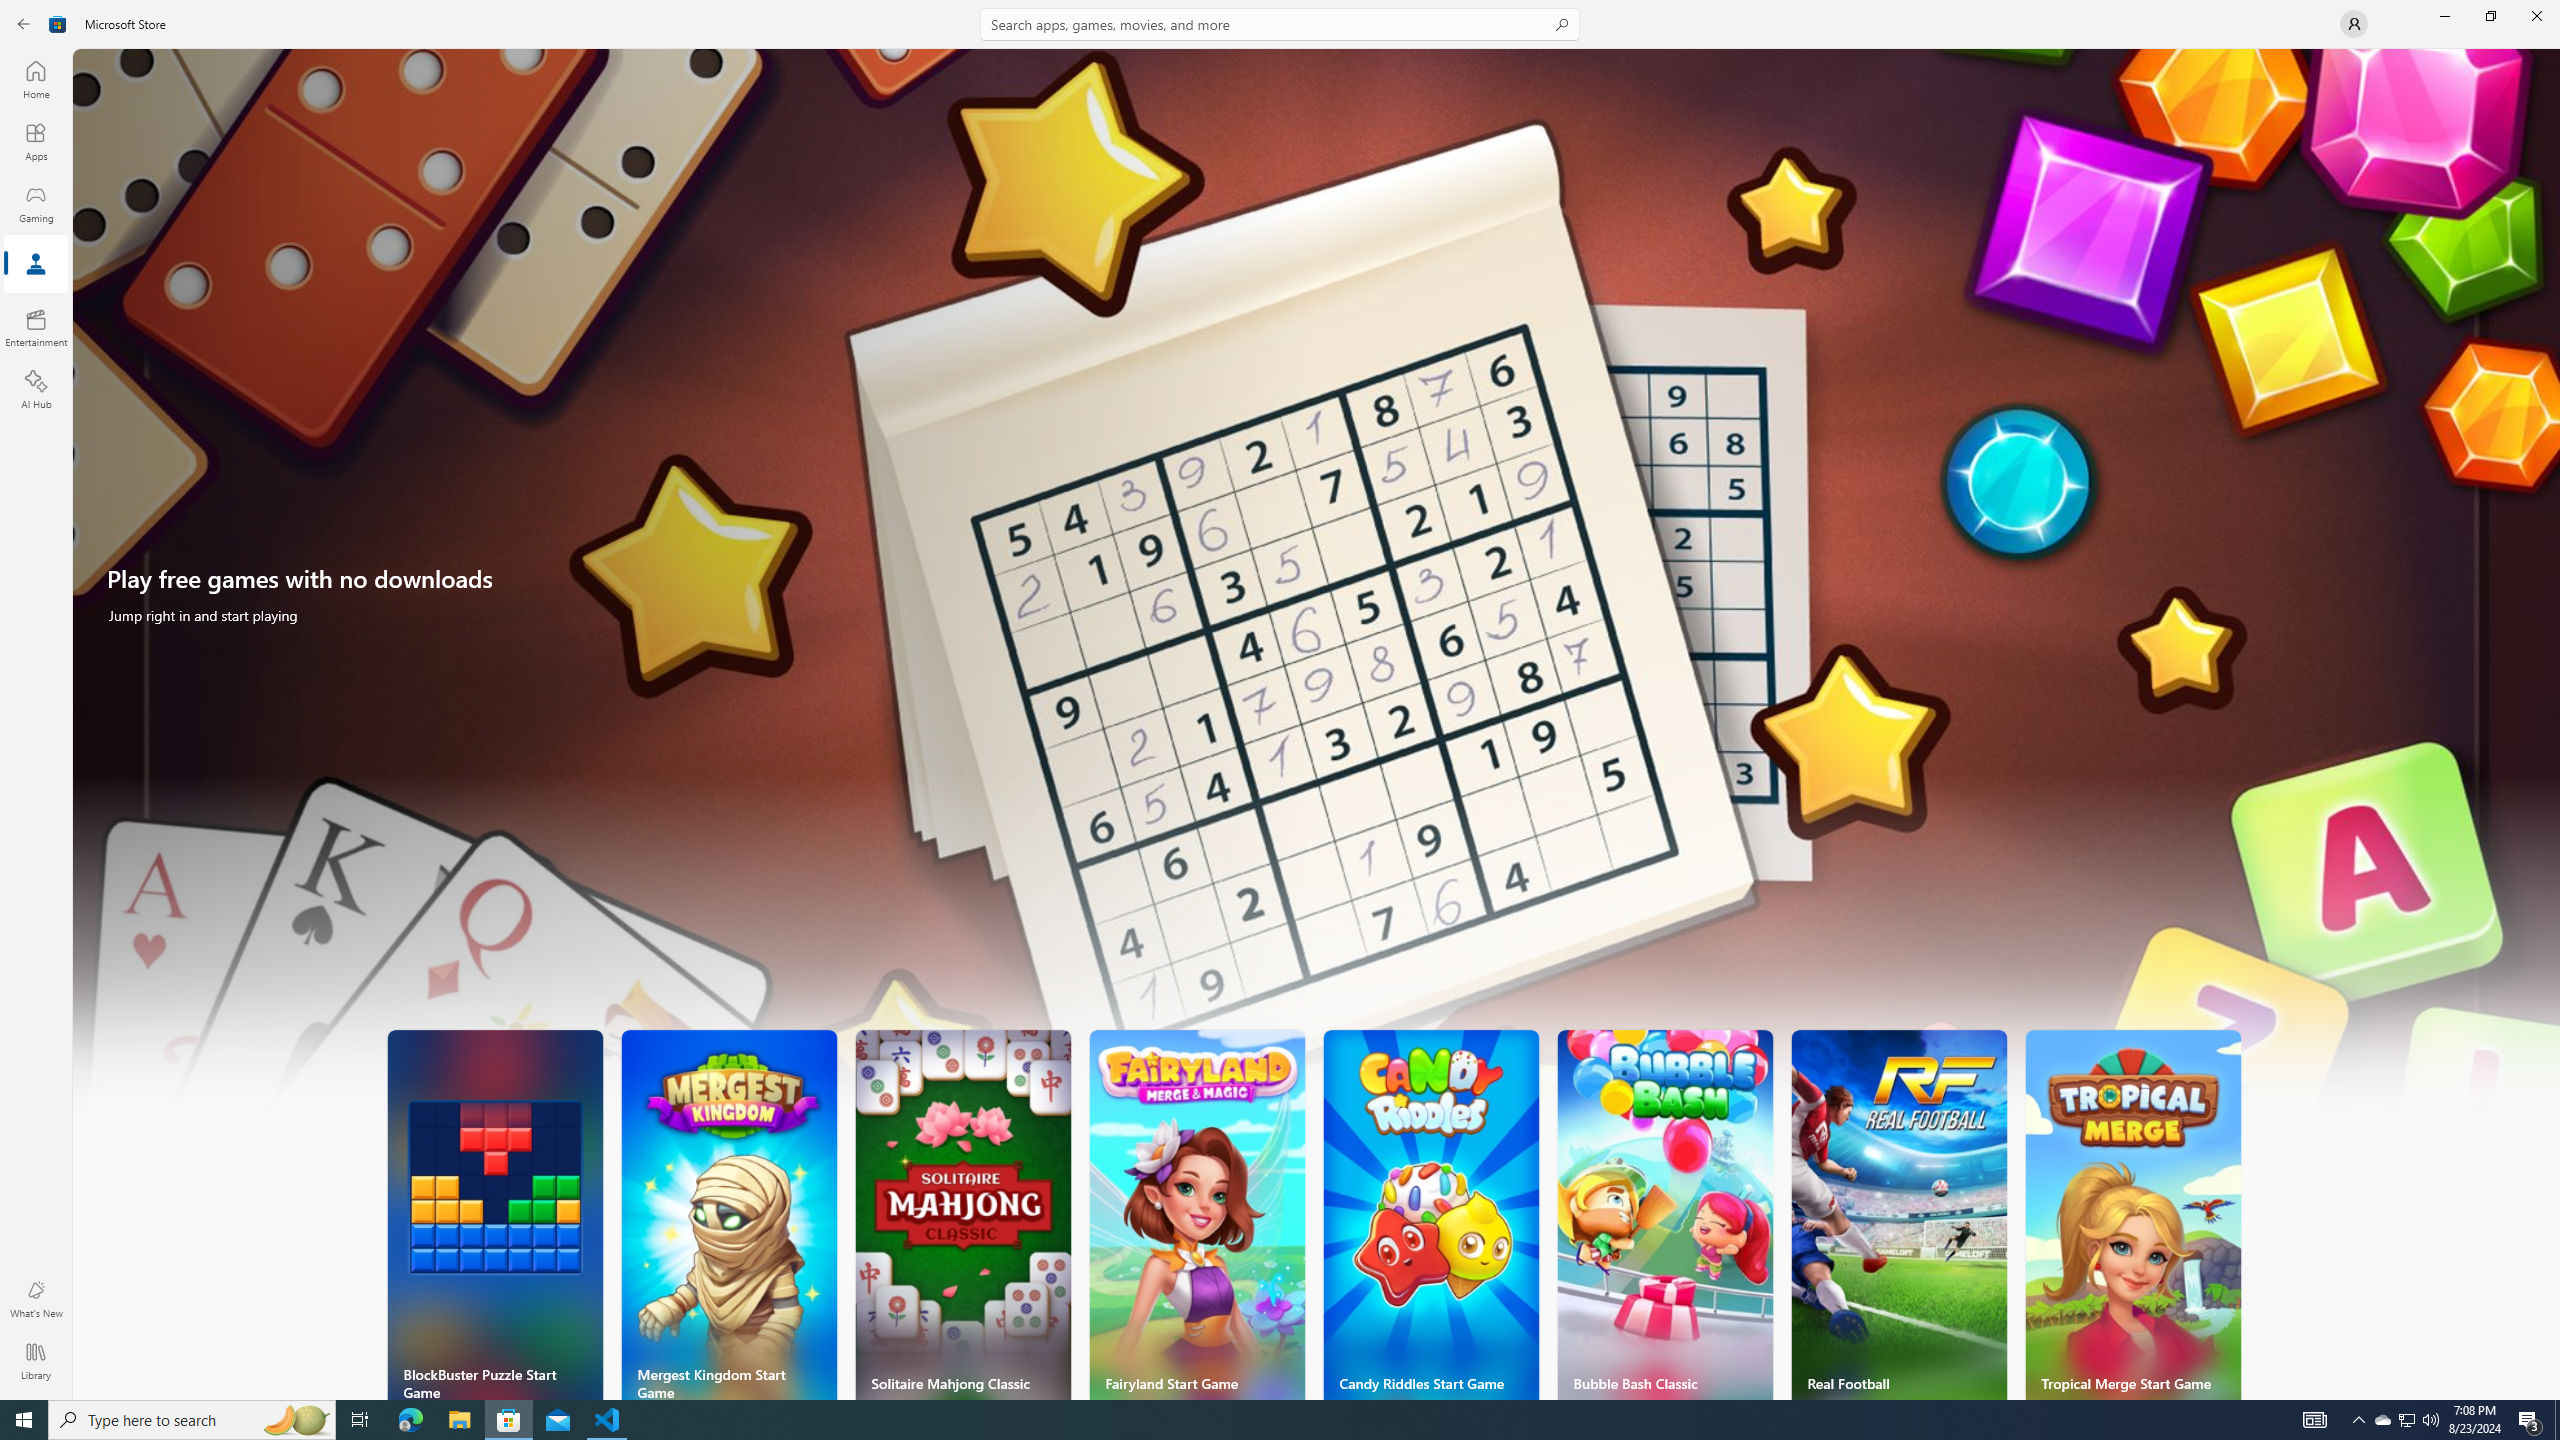  Describe the element at coordinates (1280, 700) in the screenshot. I see `AutomationID: NavigationControl` at that location.